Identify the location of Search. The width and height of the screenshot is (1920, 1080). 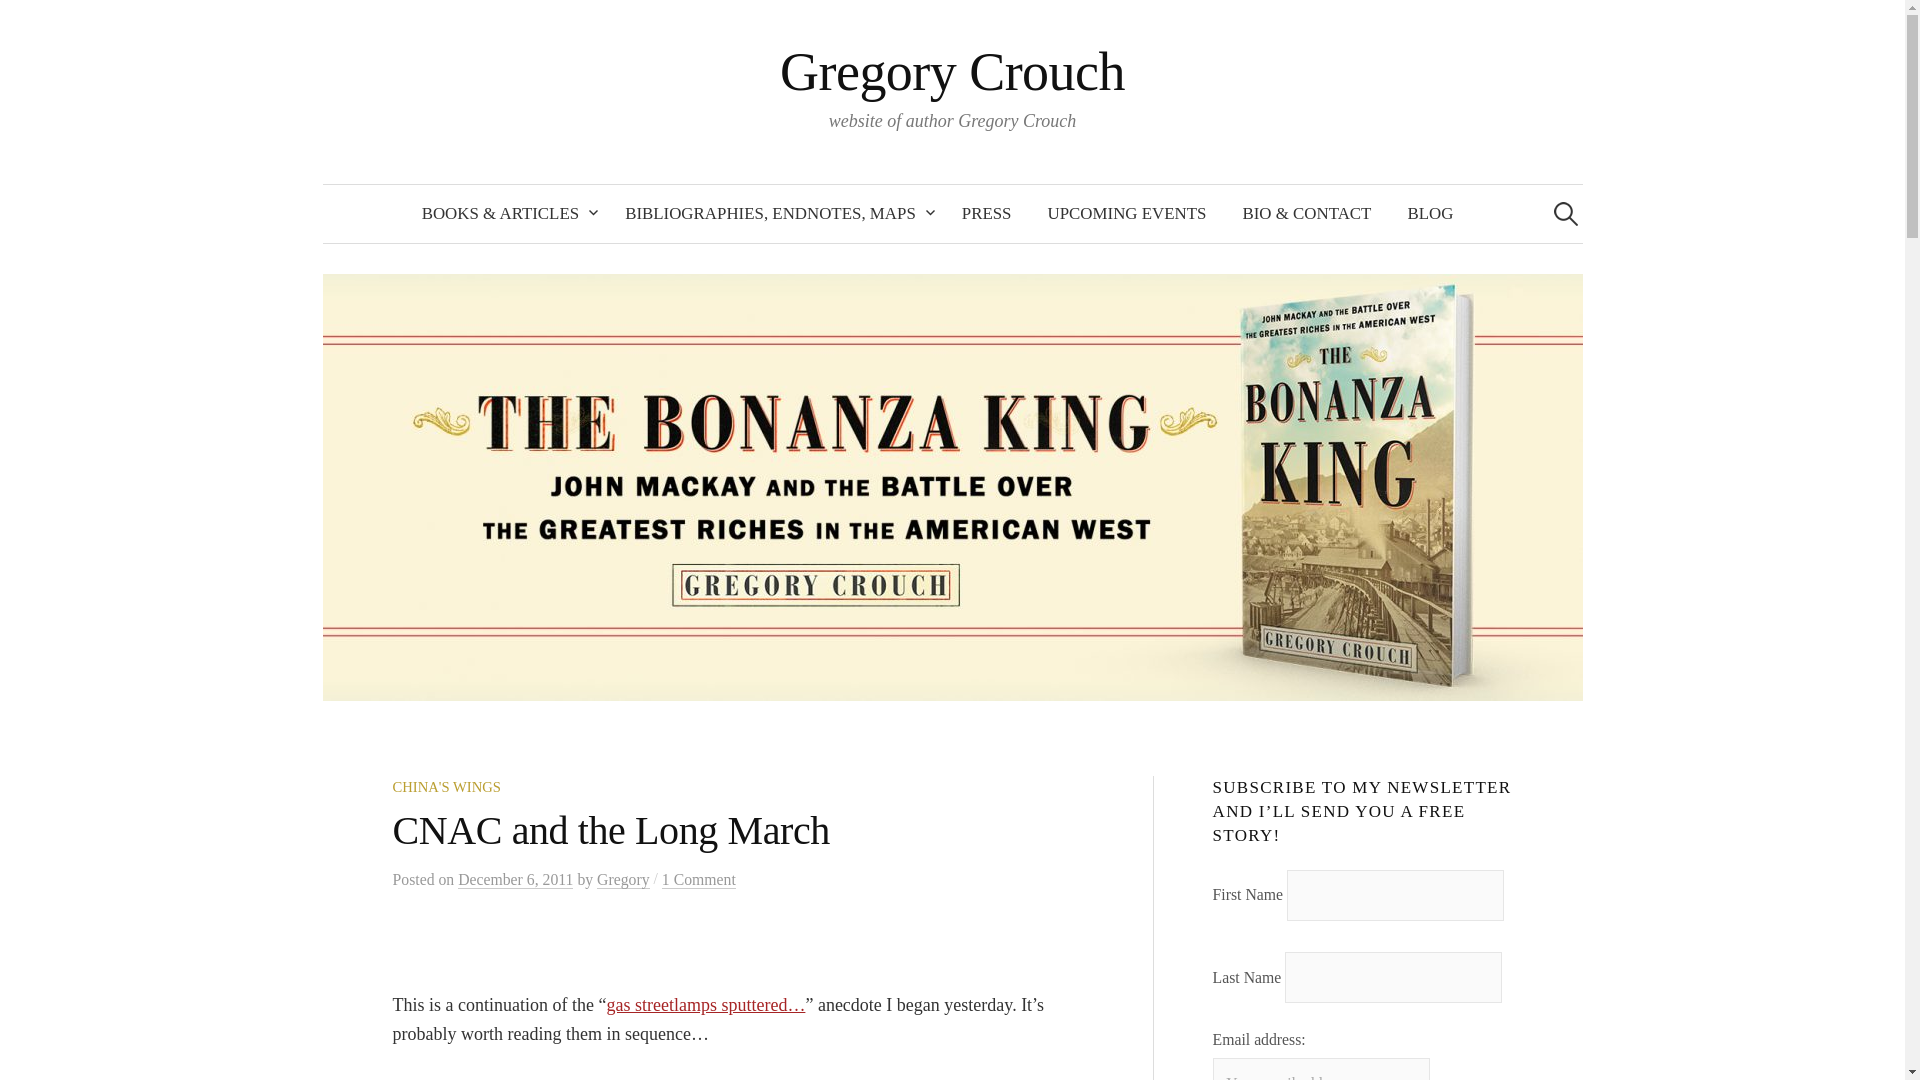
(24, 24).